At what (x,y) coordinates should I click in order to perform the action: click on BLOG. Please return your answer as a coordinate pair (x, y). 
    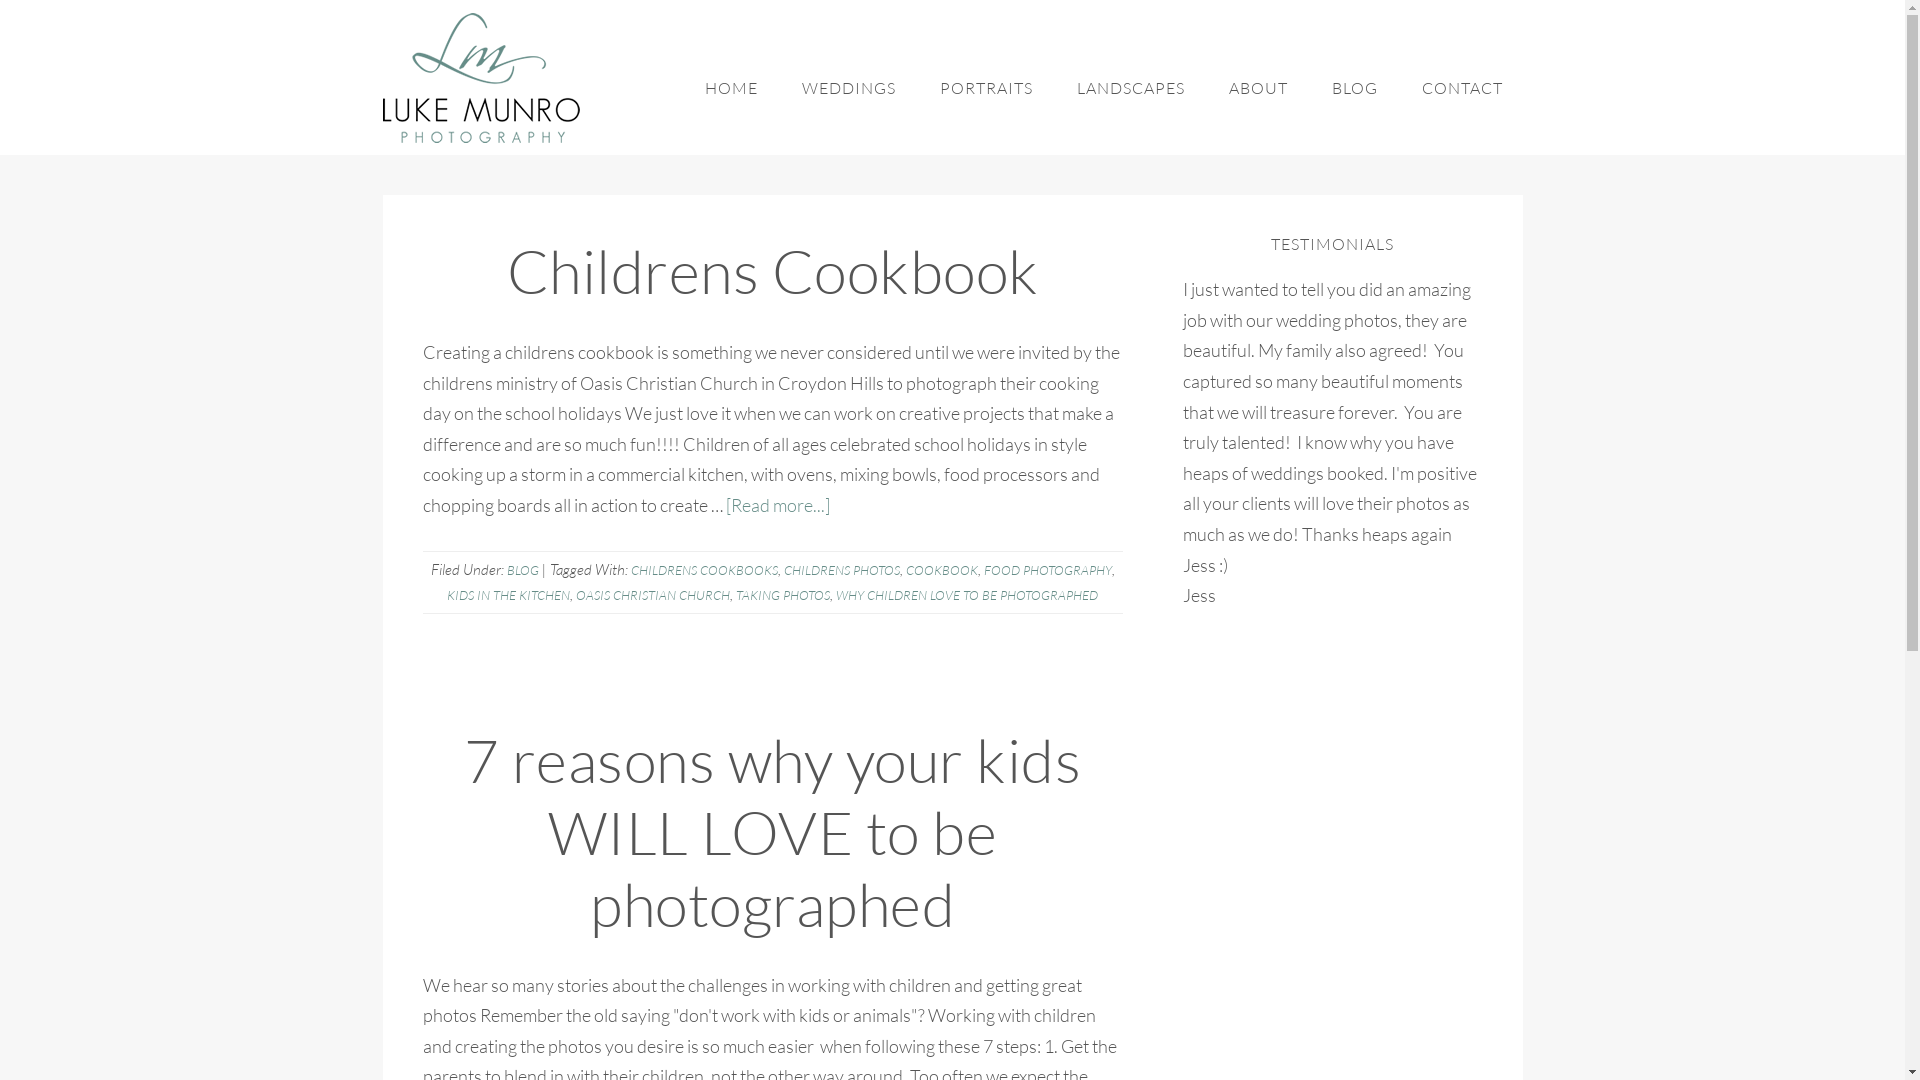
    Looking at the image, I should click on (1355, 87).